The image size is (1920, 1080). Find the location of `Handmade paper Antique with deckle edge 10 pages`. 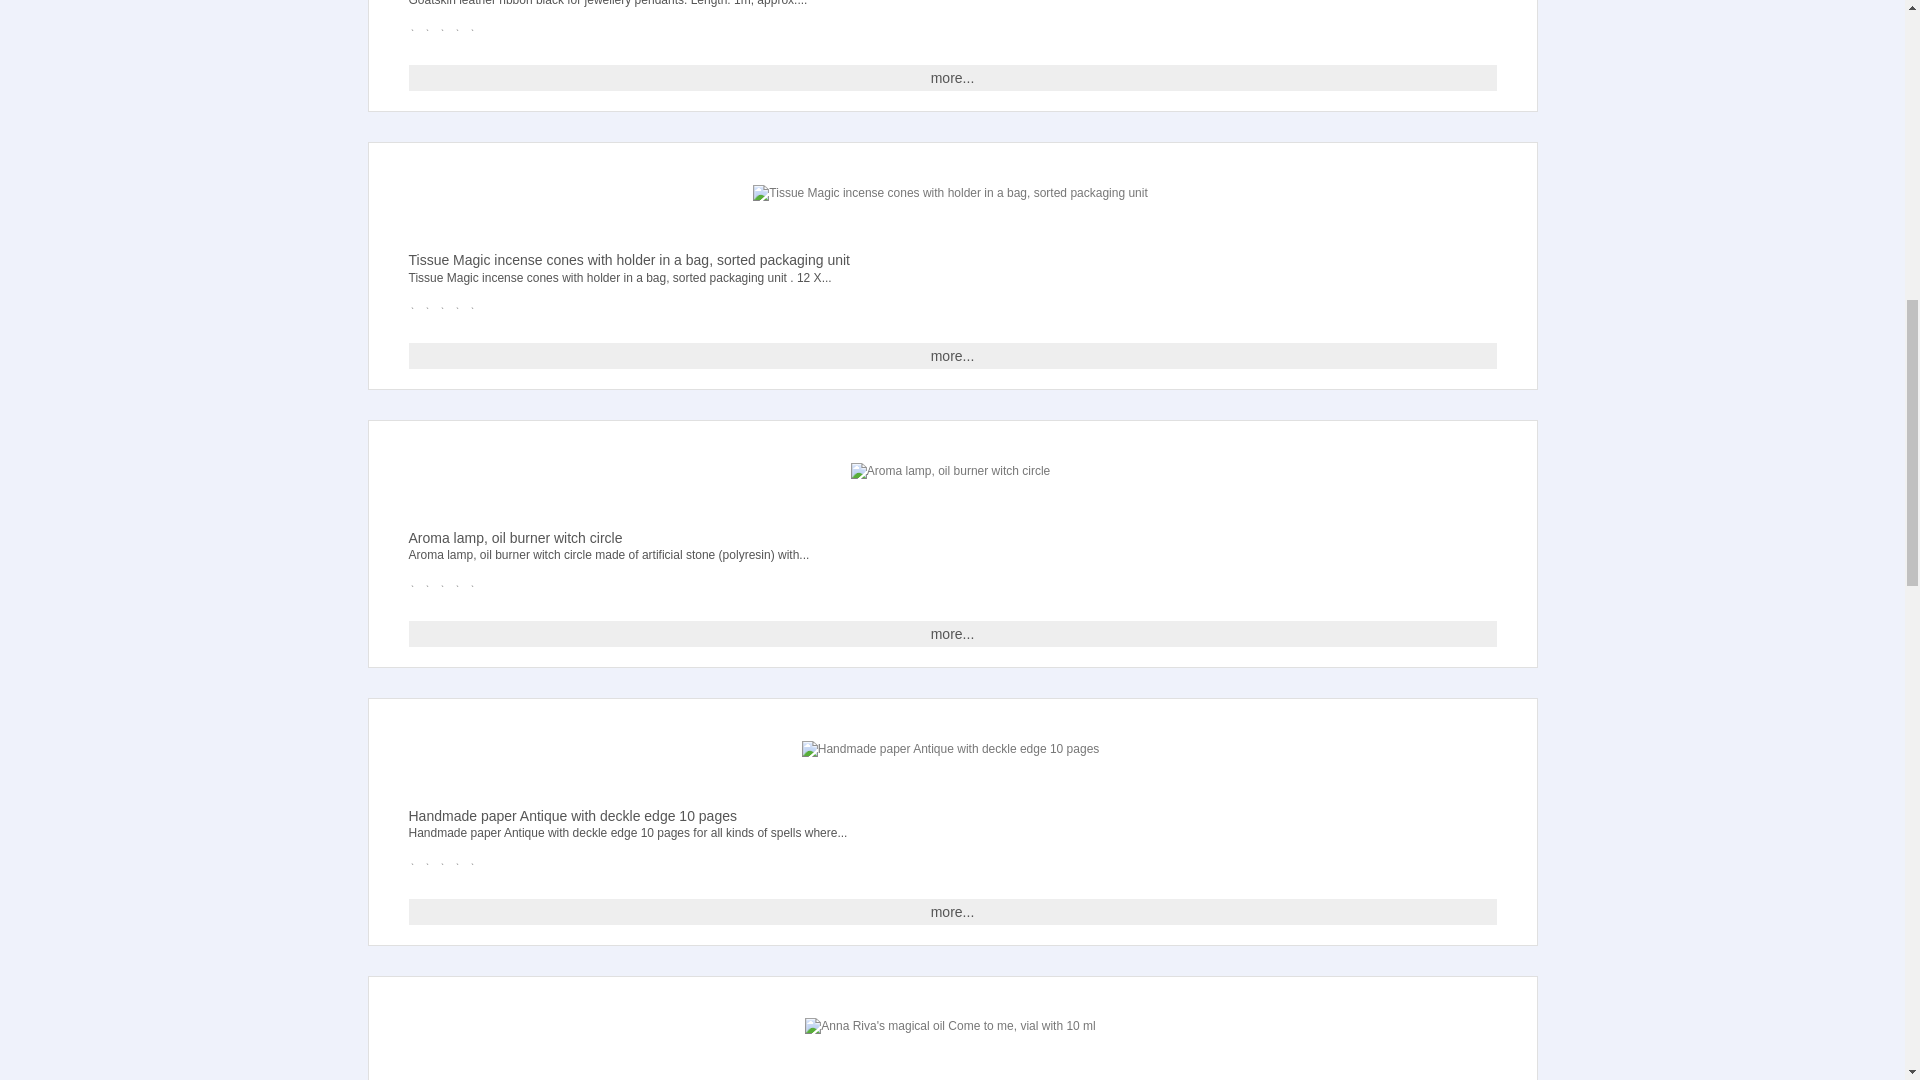

Handmade paper Antique with deckle edge 10 pages is located at coordinates (951, 749).